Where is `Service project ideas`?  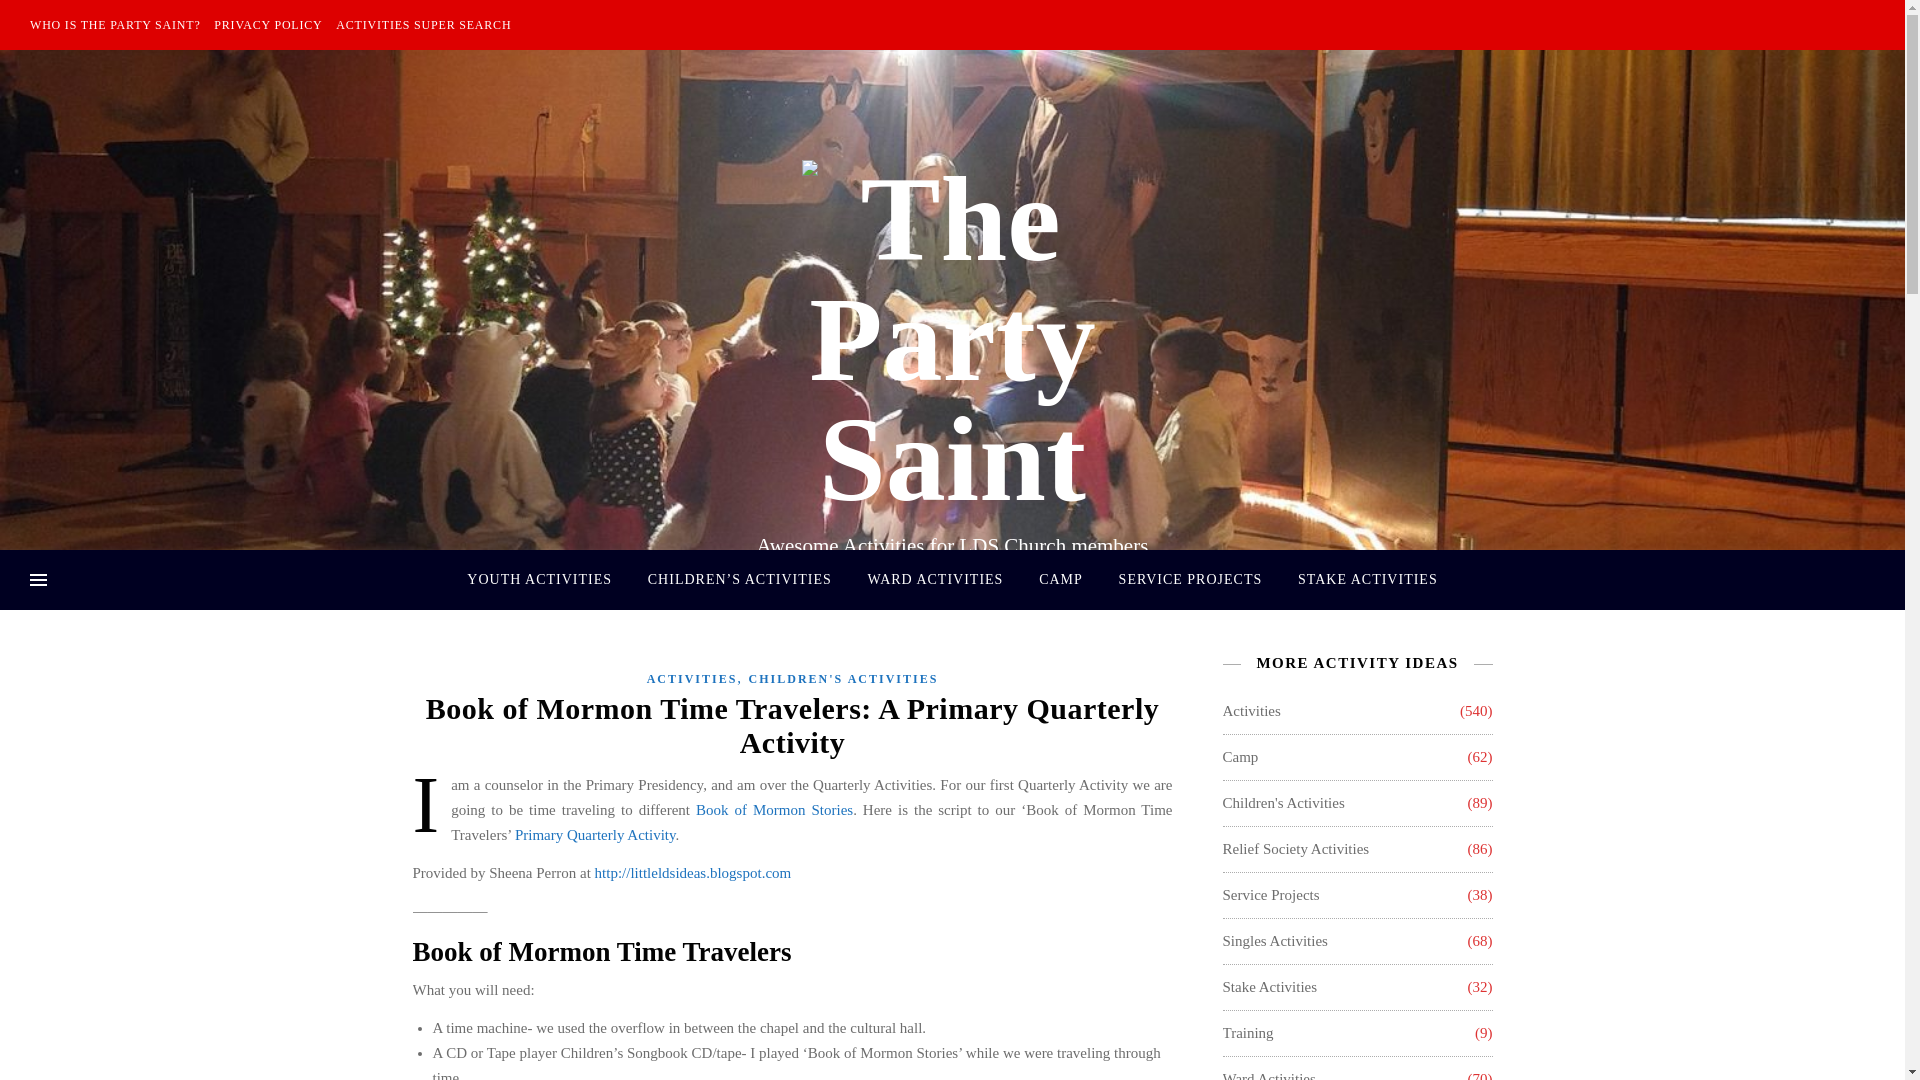 Service project ideas is located at coordinates (1270, 895).